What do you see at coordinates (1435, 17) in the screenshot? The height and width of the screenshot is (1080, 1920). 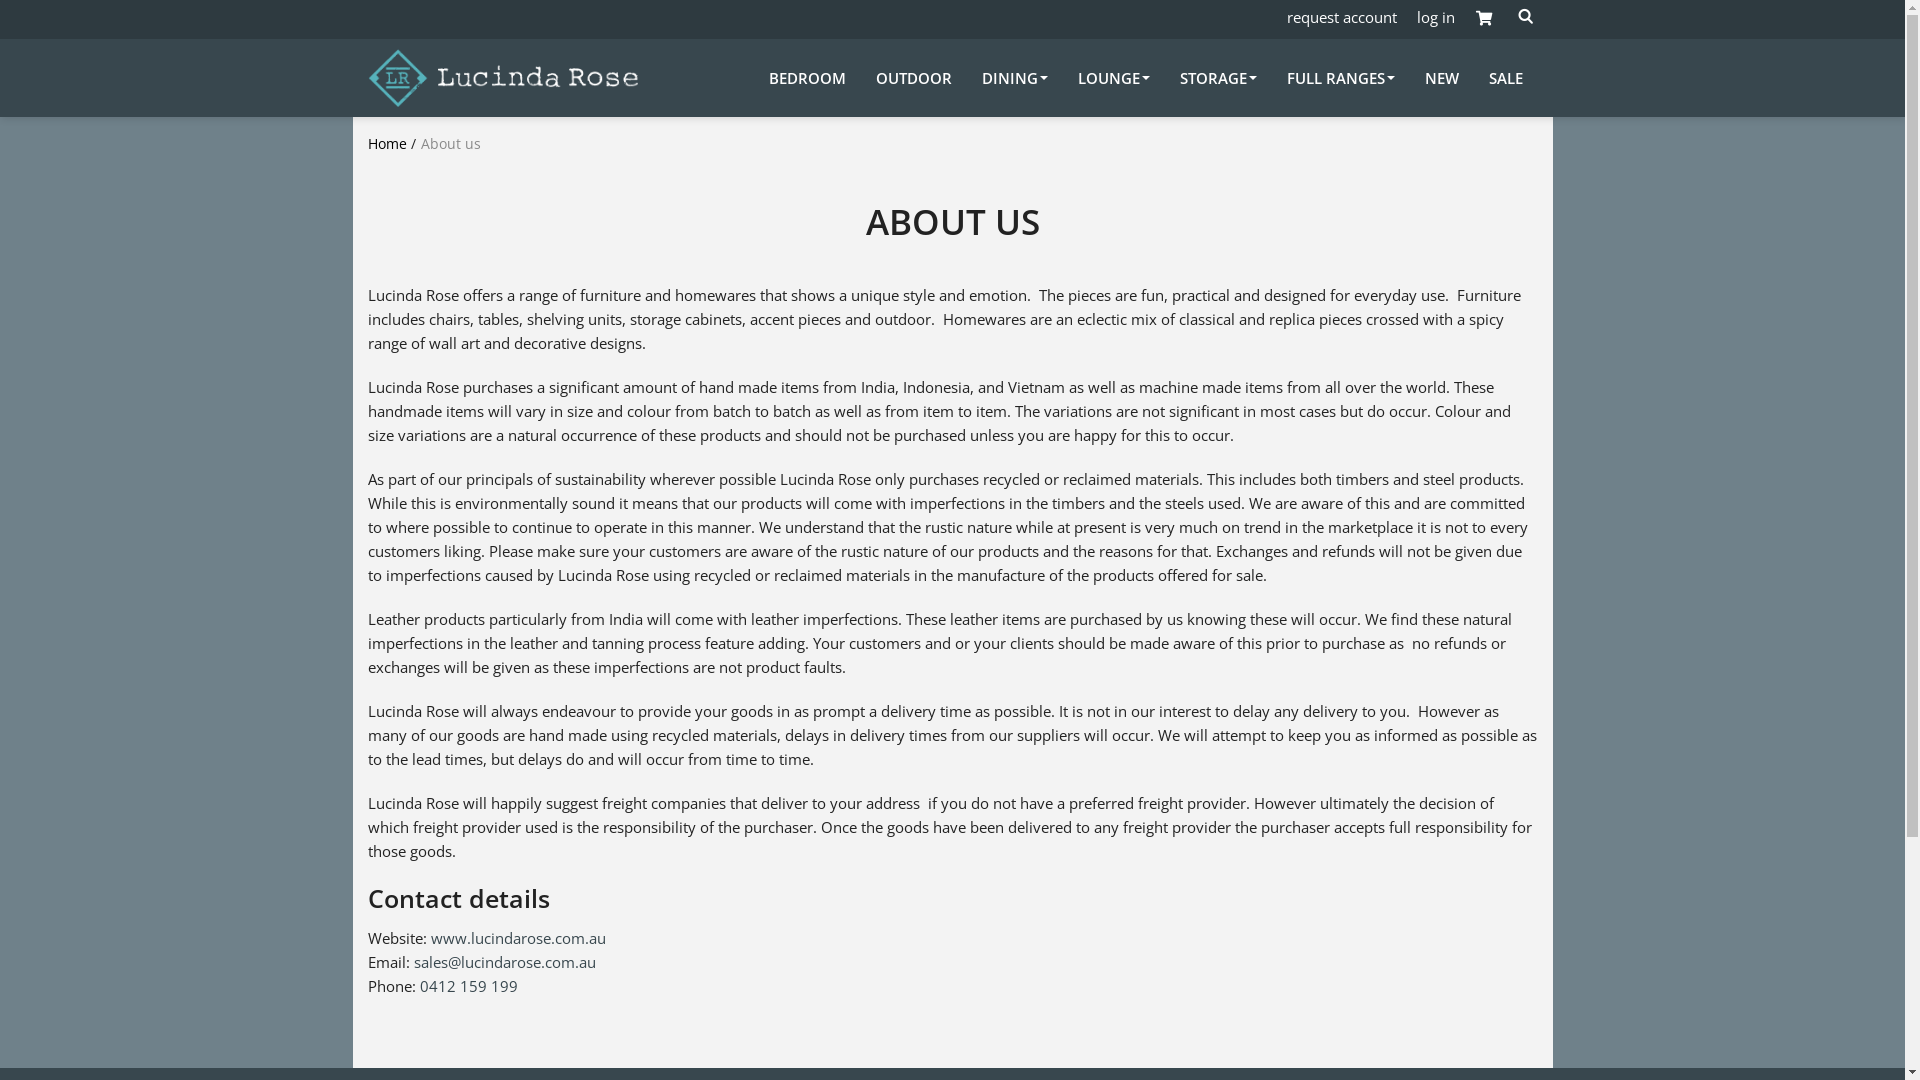 I see `log in` at bounding box center [1435, 17].